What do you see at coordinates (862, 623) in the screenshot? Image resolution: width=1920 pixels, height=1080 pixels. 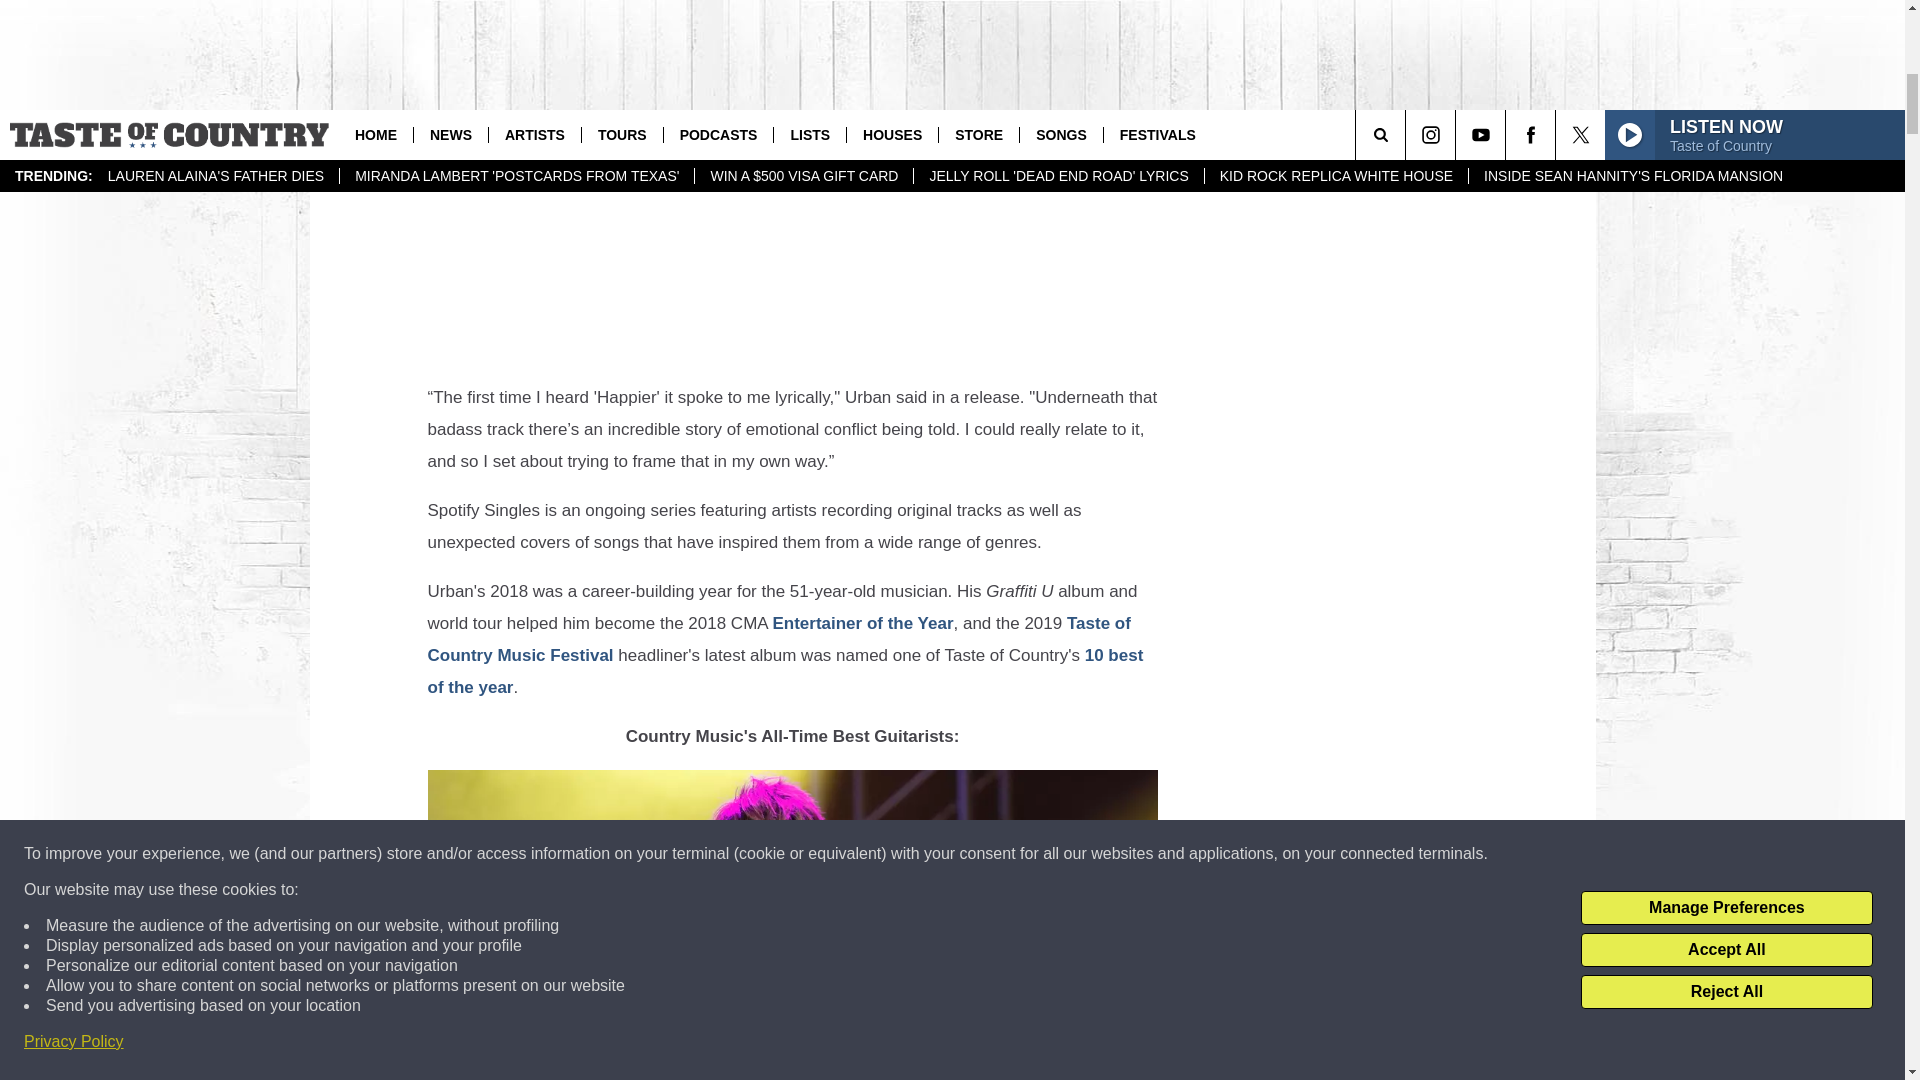 I see `Entertainer of the Year` at bounding box center [862, 623].